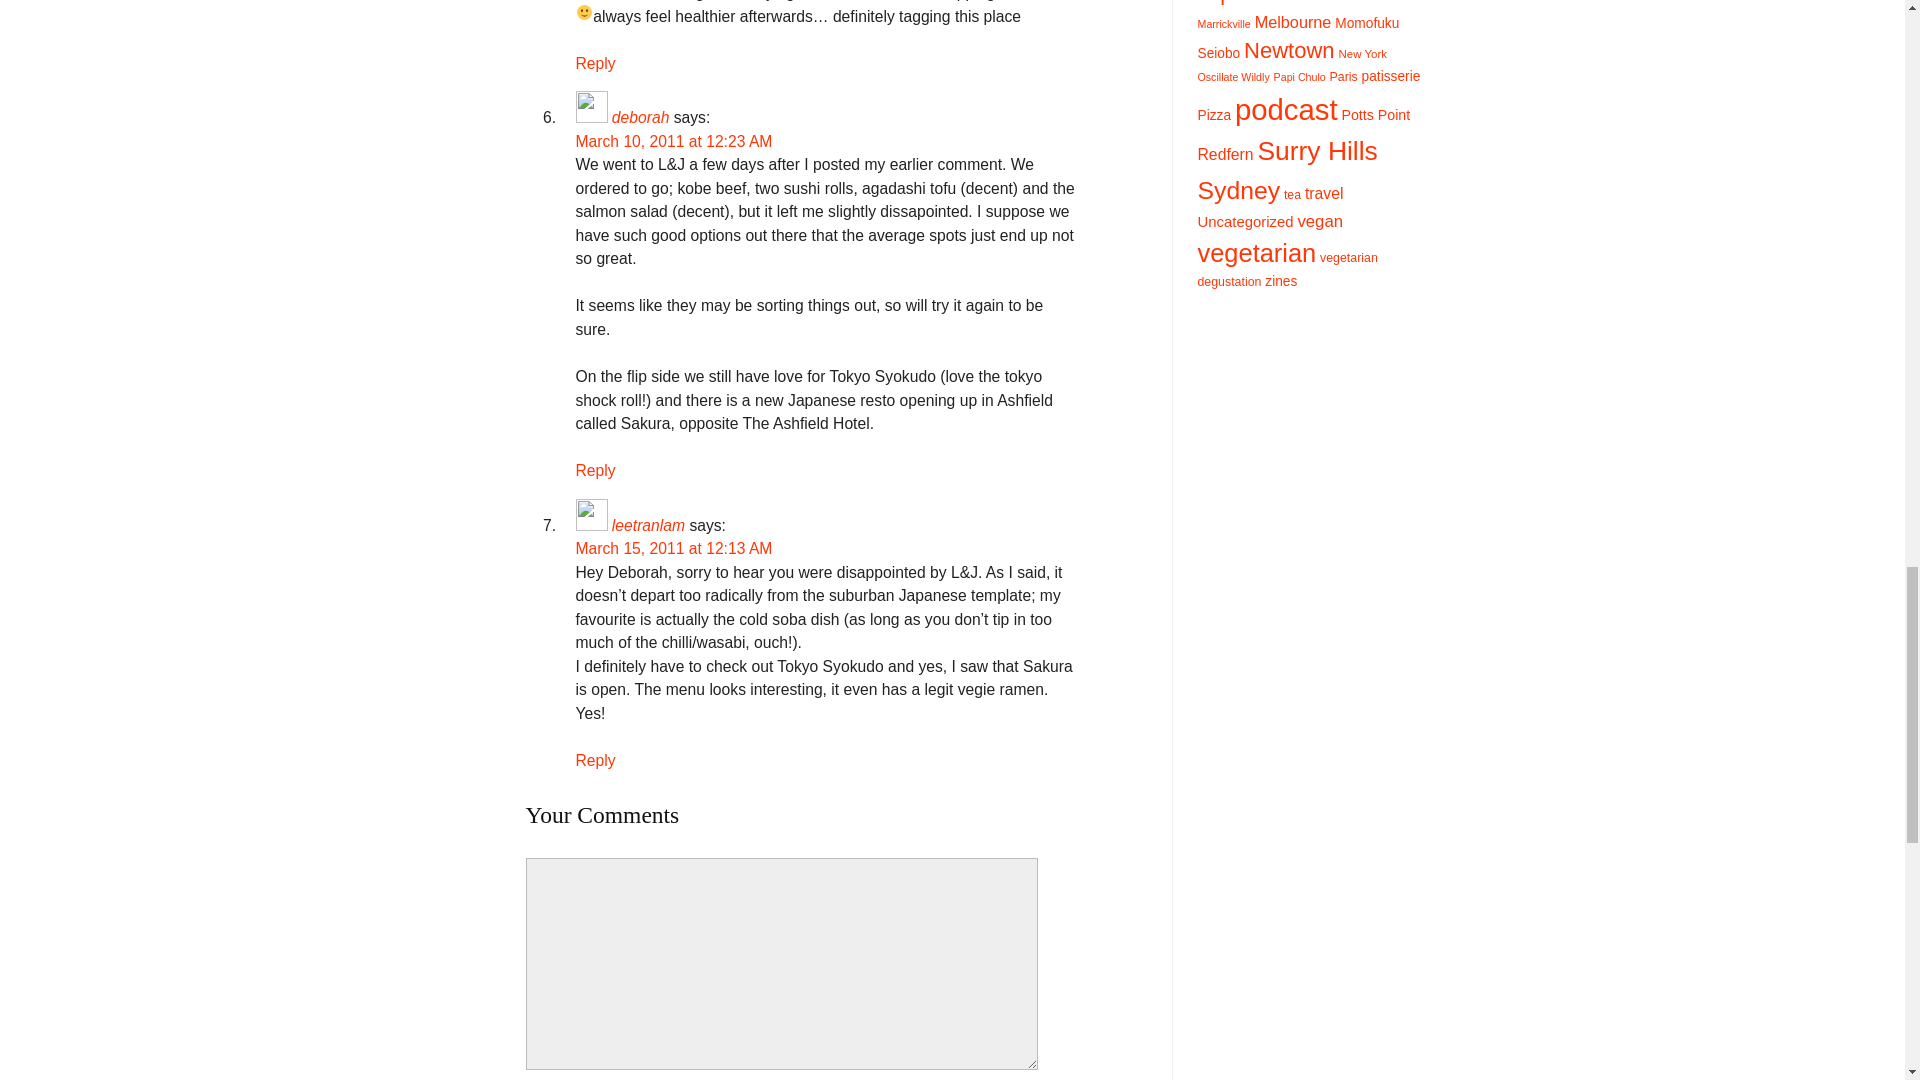 This screenshot has width=1920, height=1080. What do you see at coordinates (641, 118) in the screenshot?
I see `deborah` at bounding box center [641, 118].